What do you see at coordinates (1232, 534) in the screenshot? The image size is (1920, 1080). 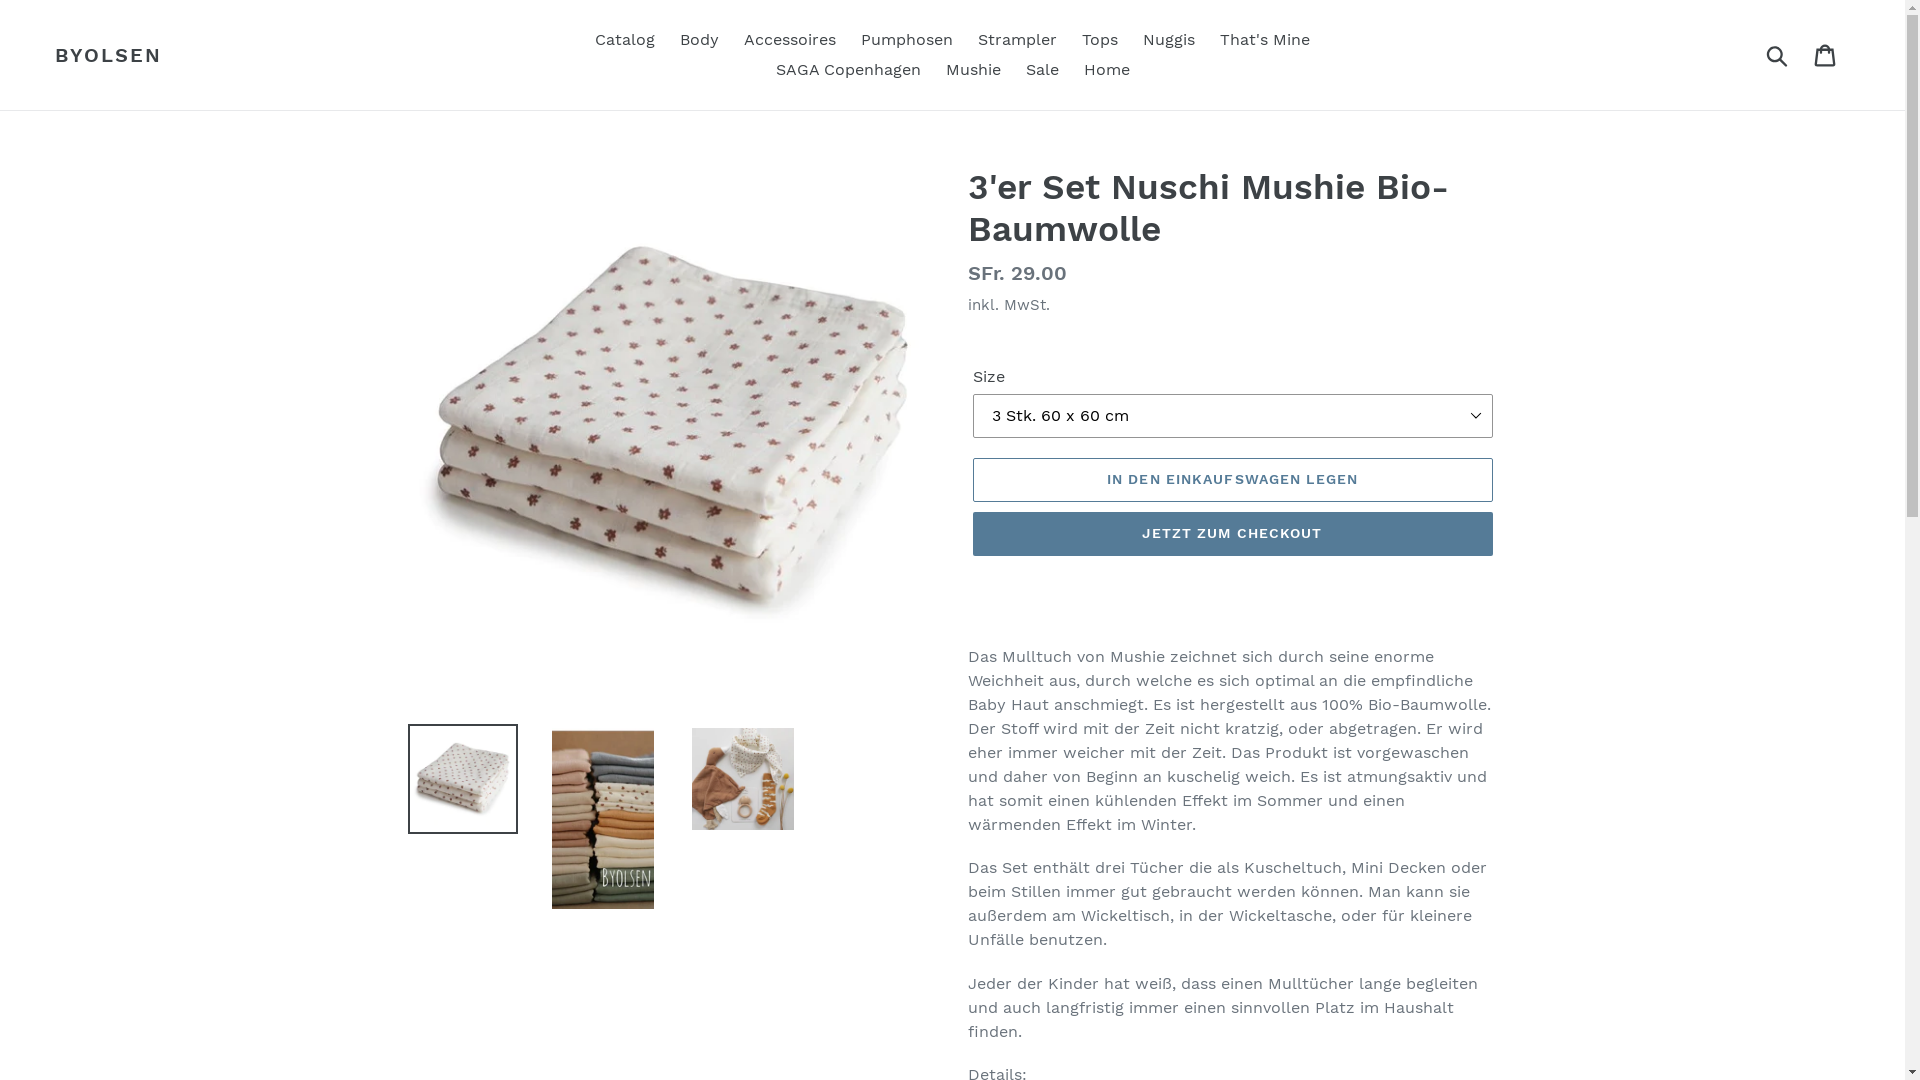 I see `JETZT ZUM CHECKOUT` at bounding box center [1232, 534].